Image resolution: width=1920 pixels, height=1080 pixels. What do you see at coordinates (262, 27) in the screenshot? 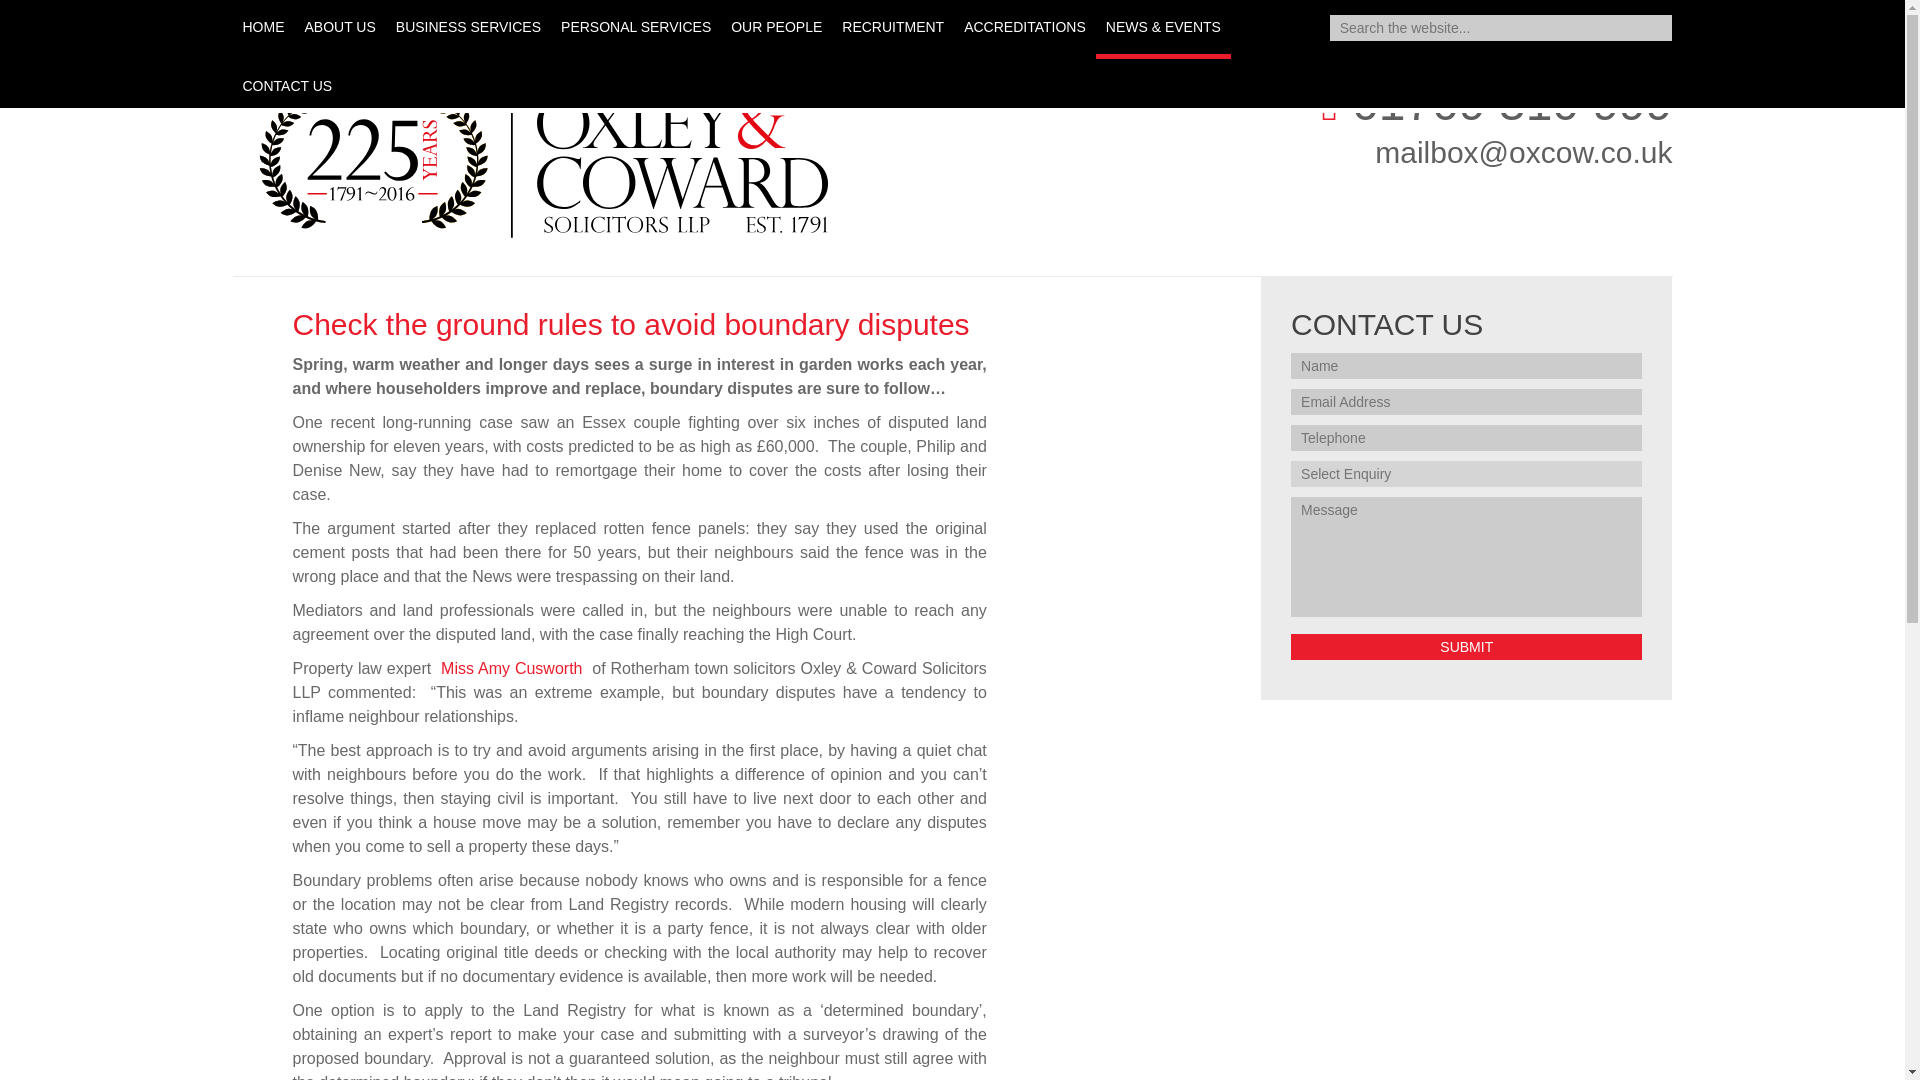
I see `HOME` at bounding box center [262, 27].